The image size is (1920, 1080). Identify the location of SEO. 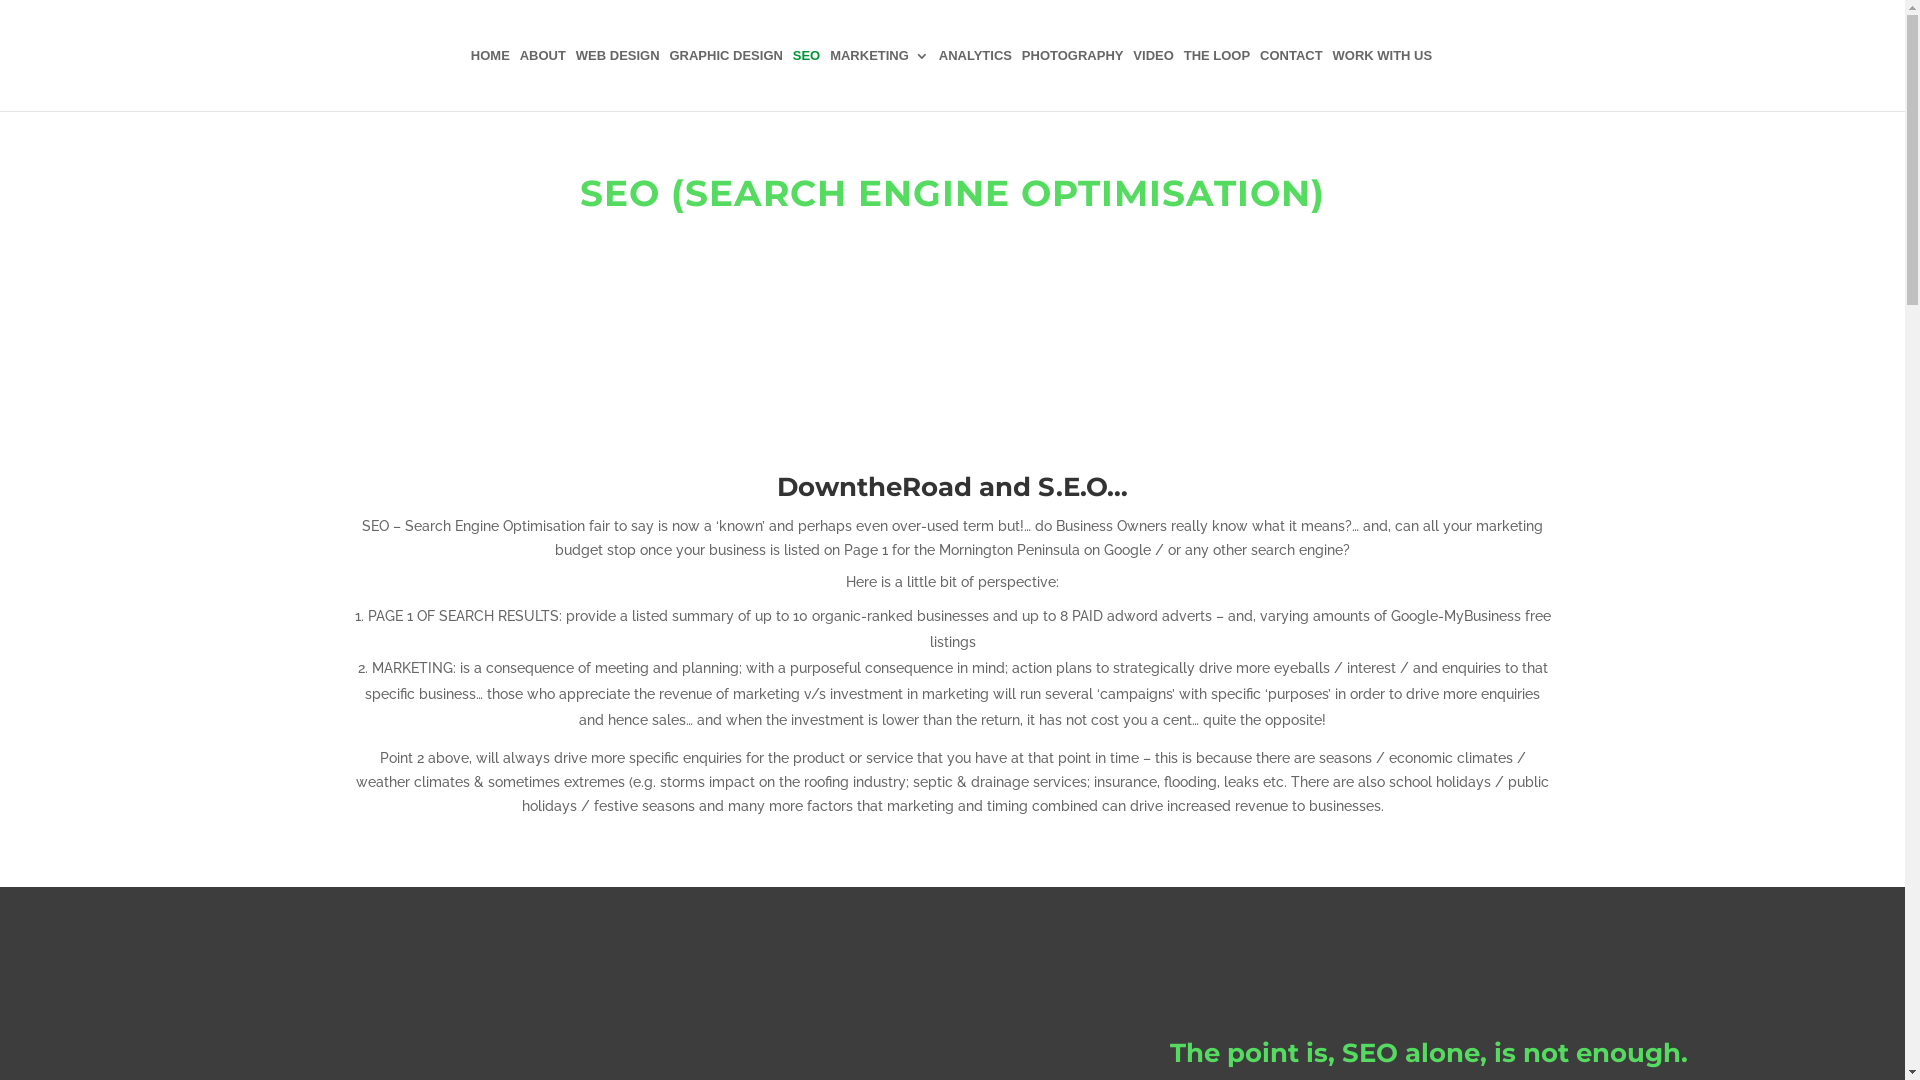
(806, 80).